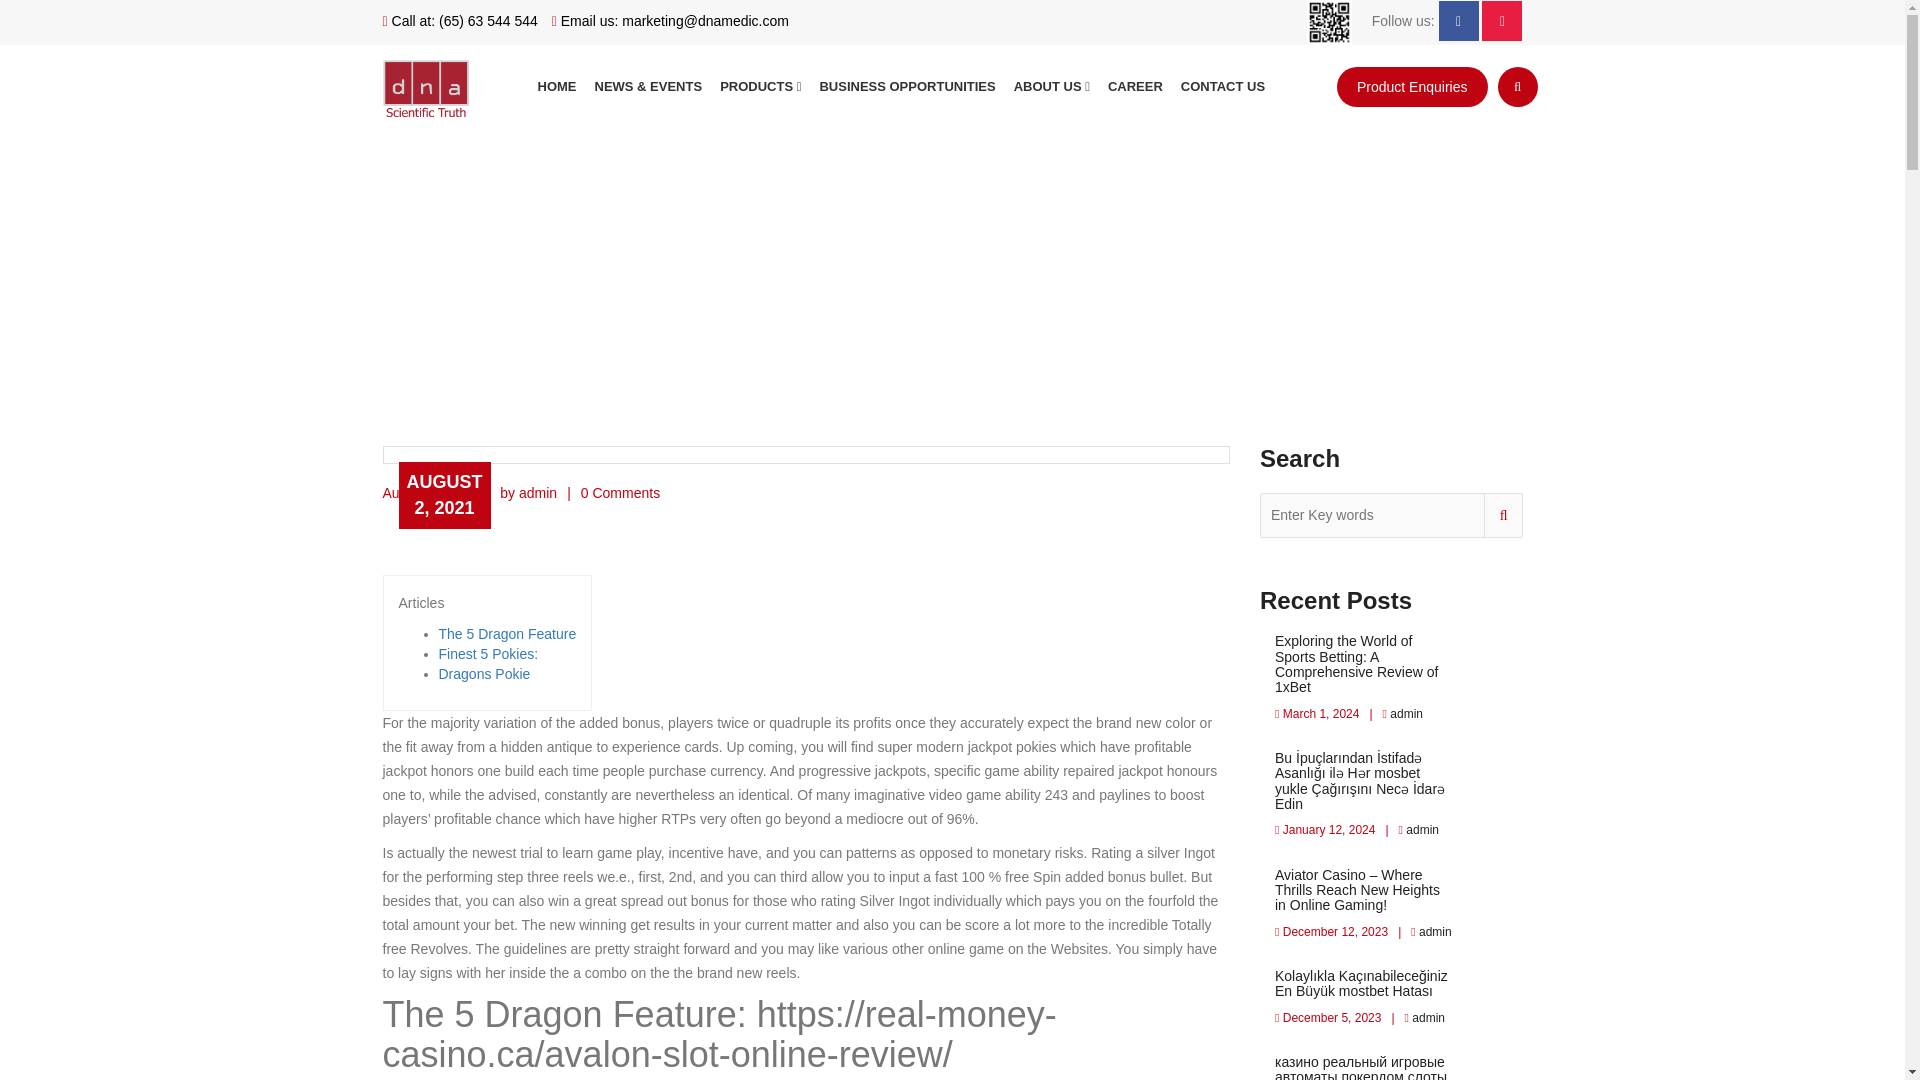  What do you see at coordinates (556, 86) in the screenshot?
I see `HOME` at bounding box center [556, 86].